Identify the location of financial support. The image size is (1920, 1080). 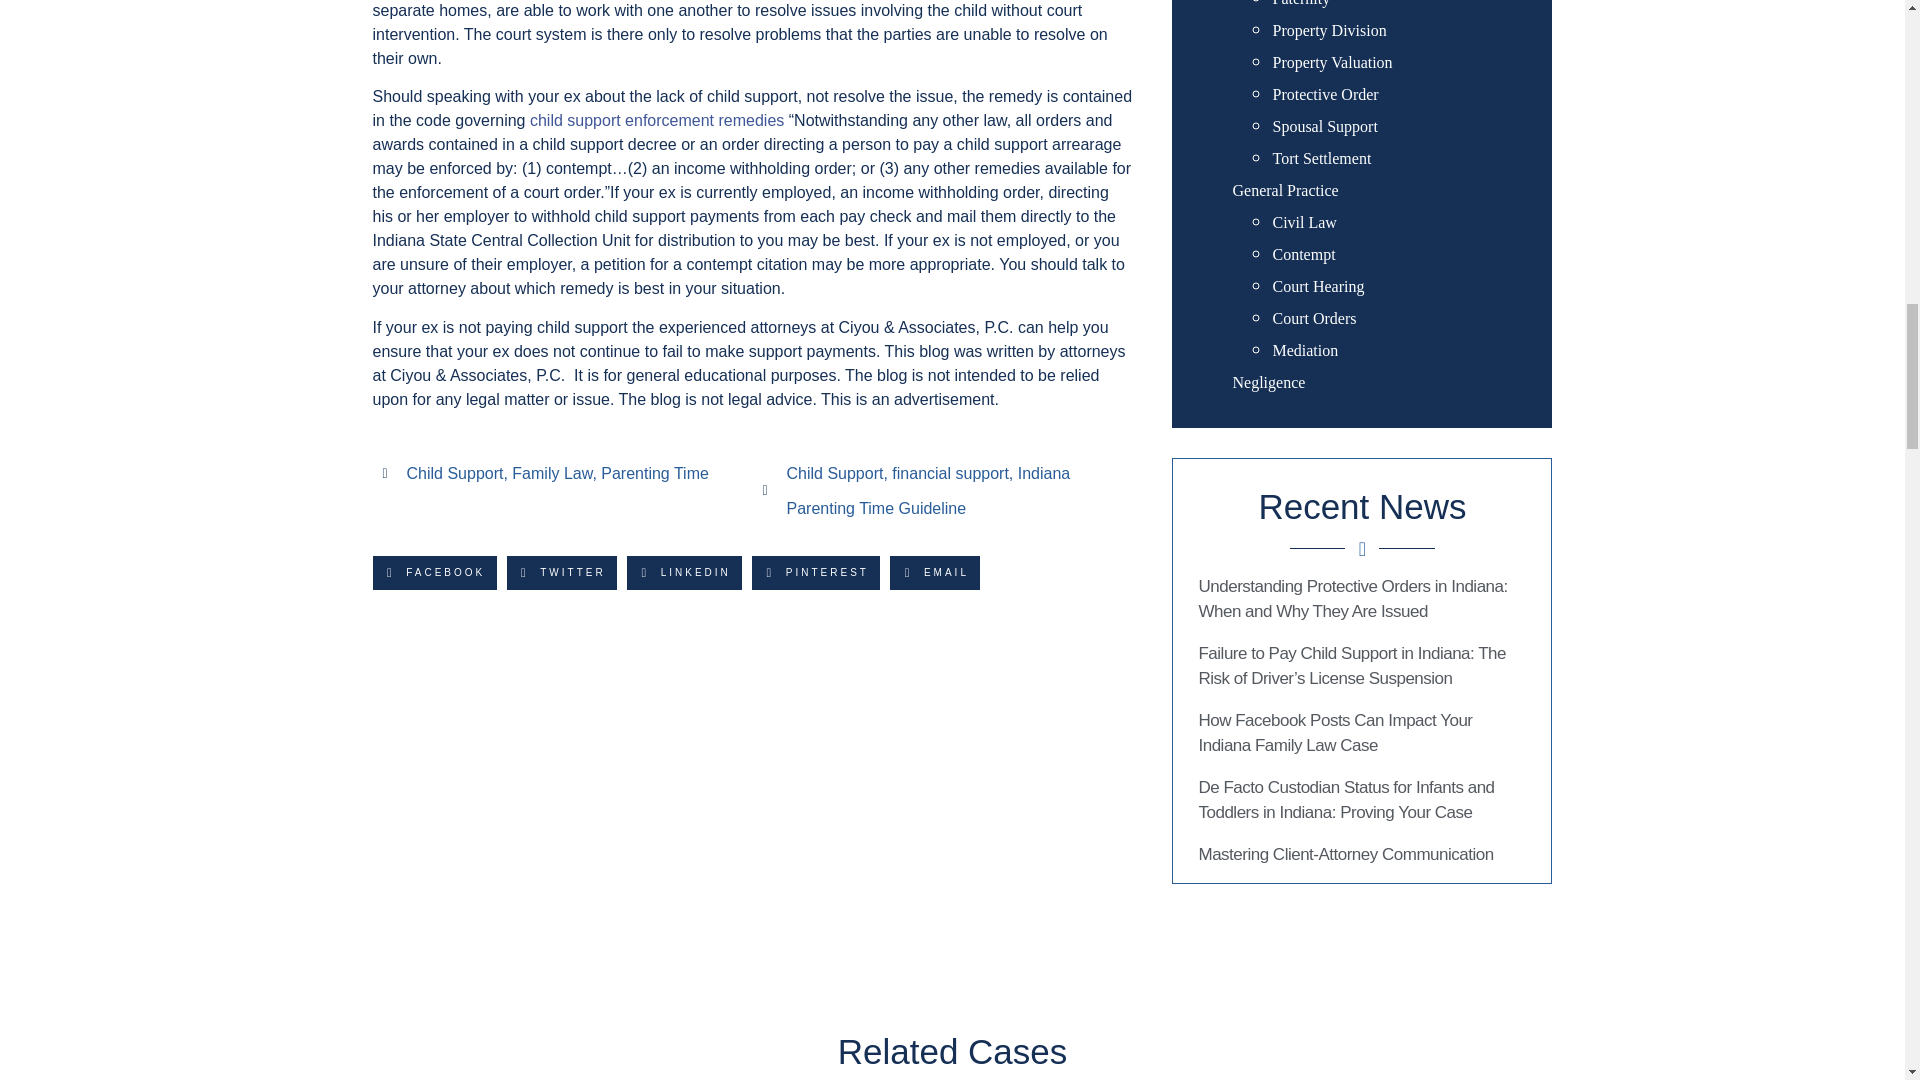
(950, 473).